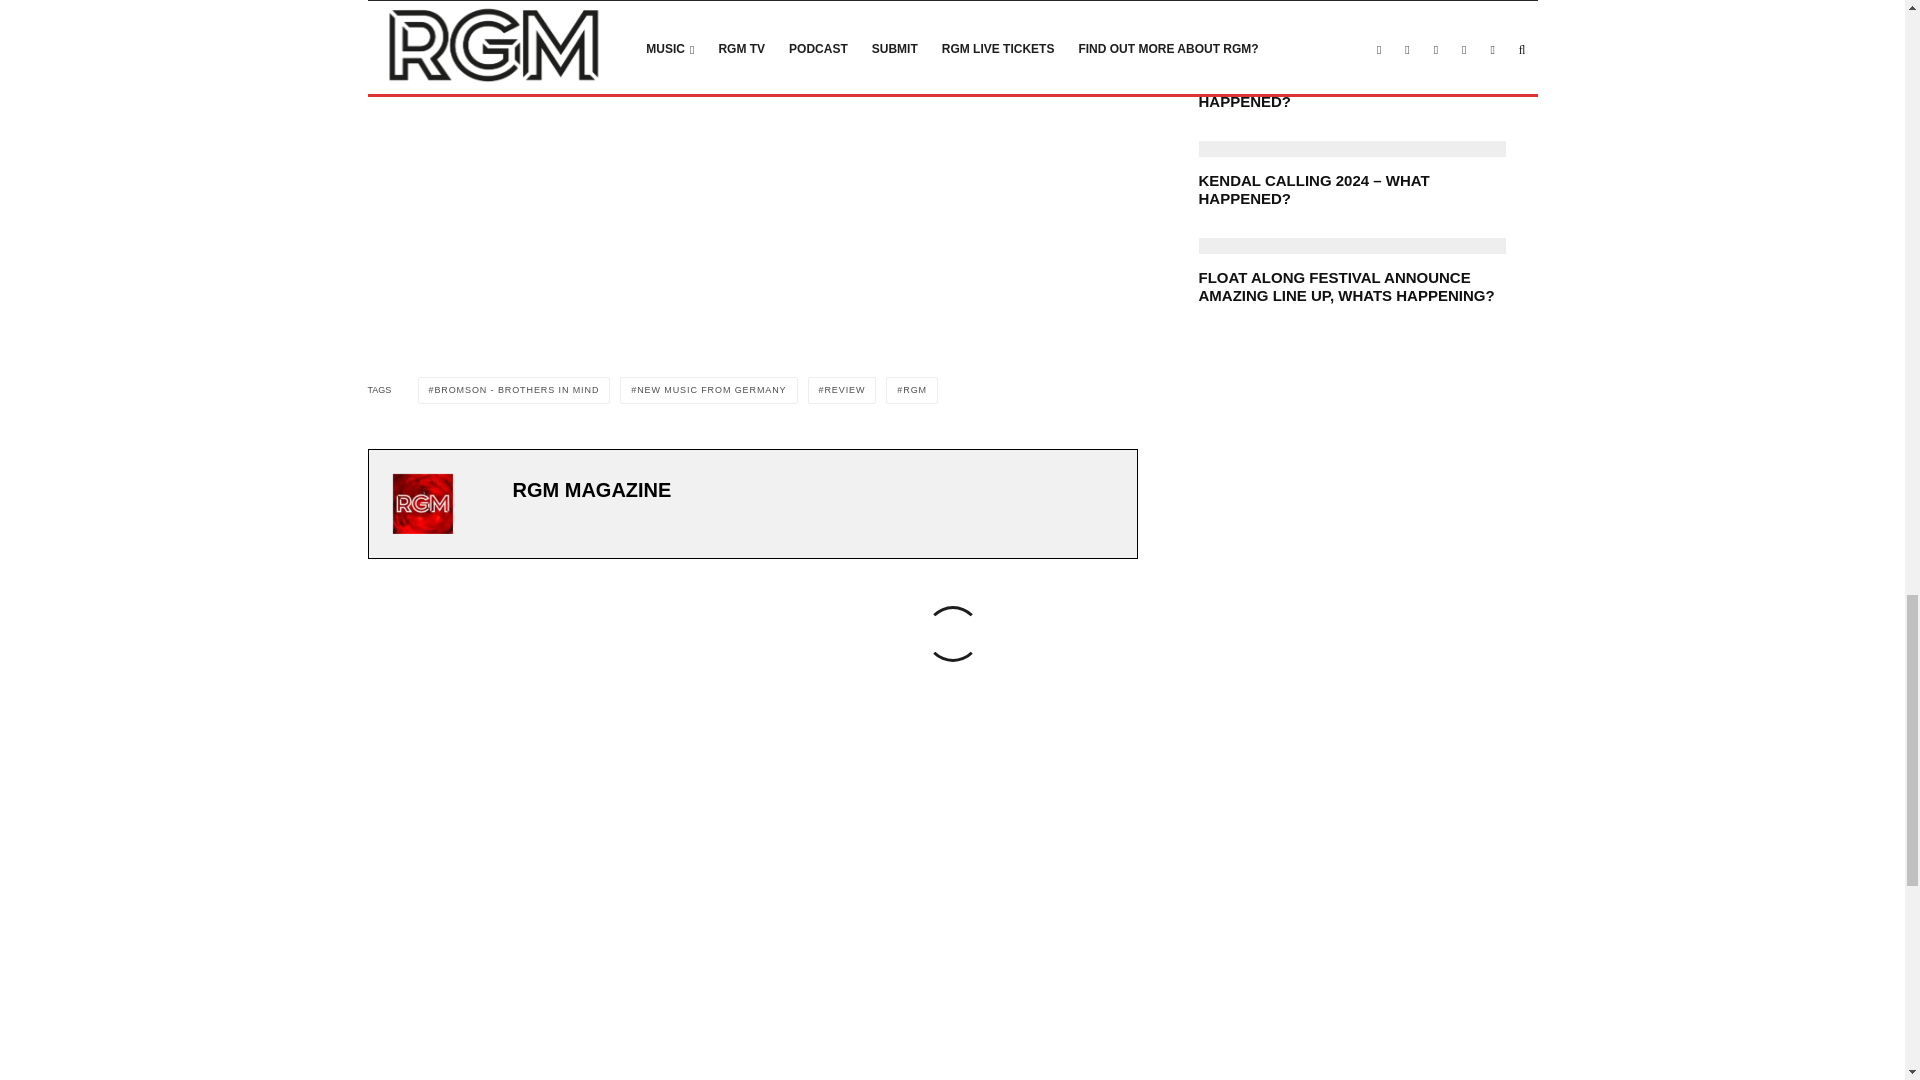 This screenshot has height=1080, width=1920. Describe the element at coordinates (1352, 52) in the screenshot. I see `KORN` at that location.